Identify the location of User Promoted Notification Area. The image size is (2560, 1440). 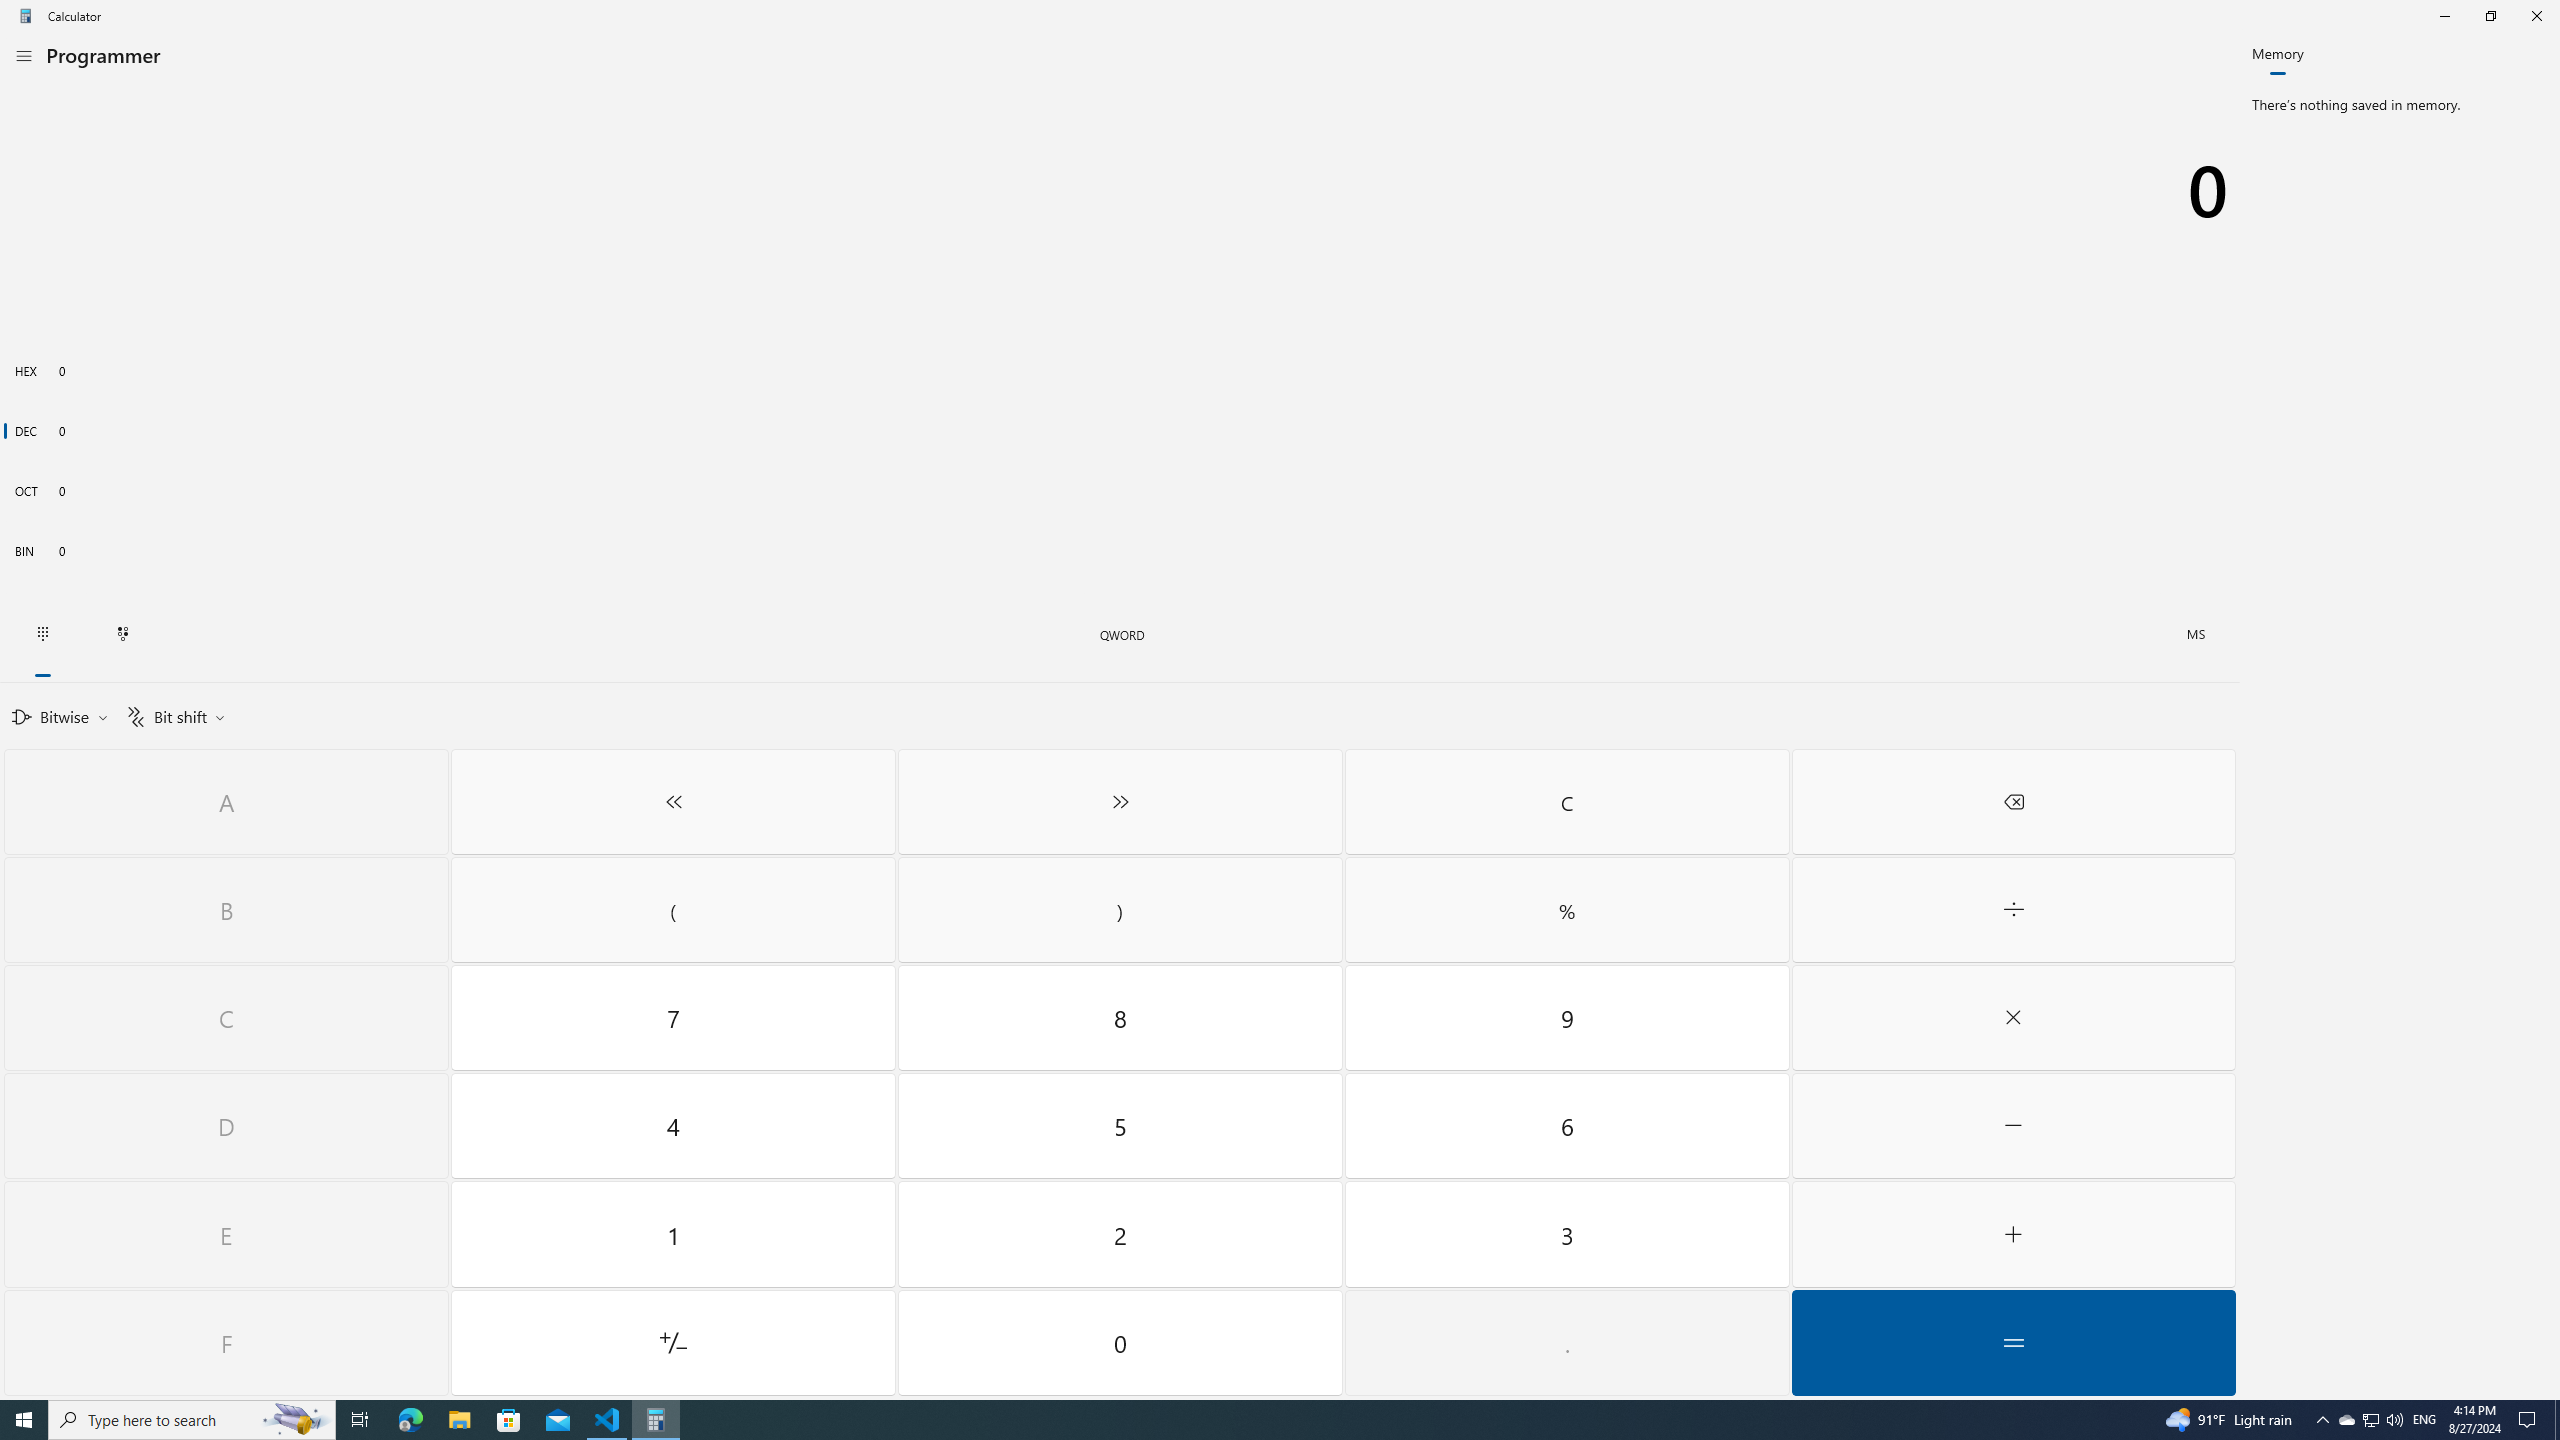
(2370, 1420).